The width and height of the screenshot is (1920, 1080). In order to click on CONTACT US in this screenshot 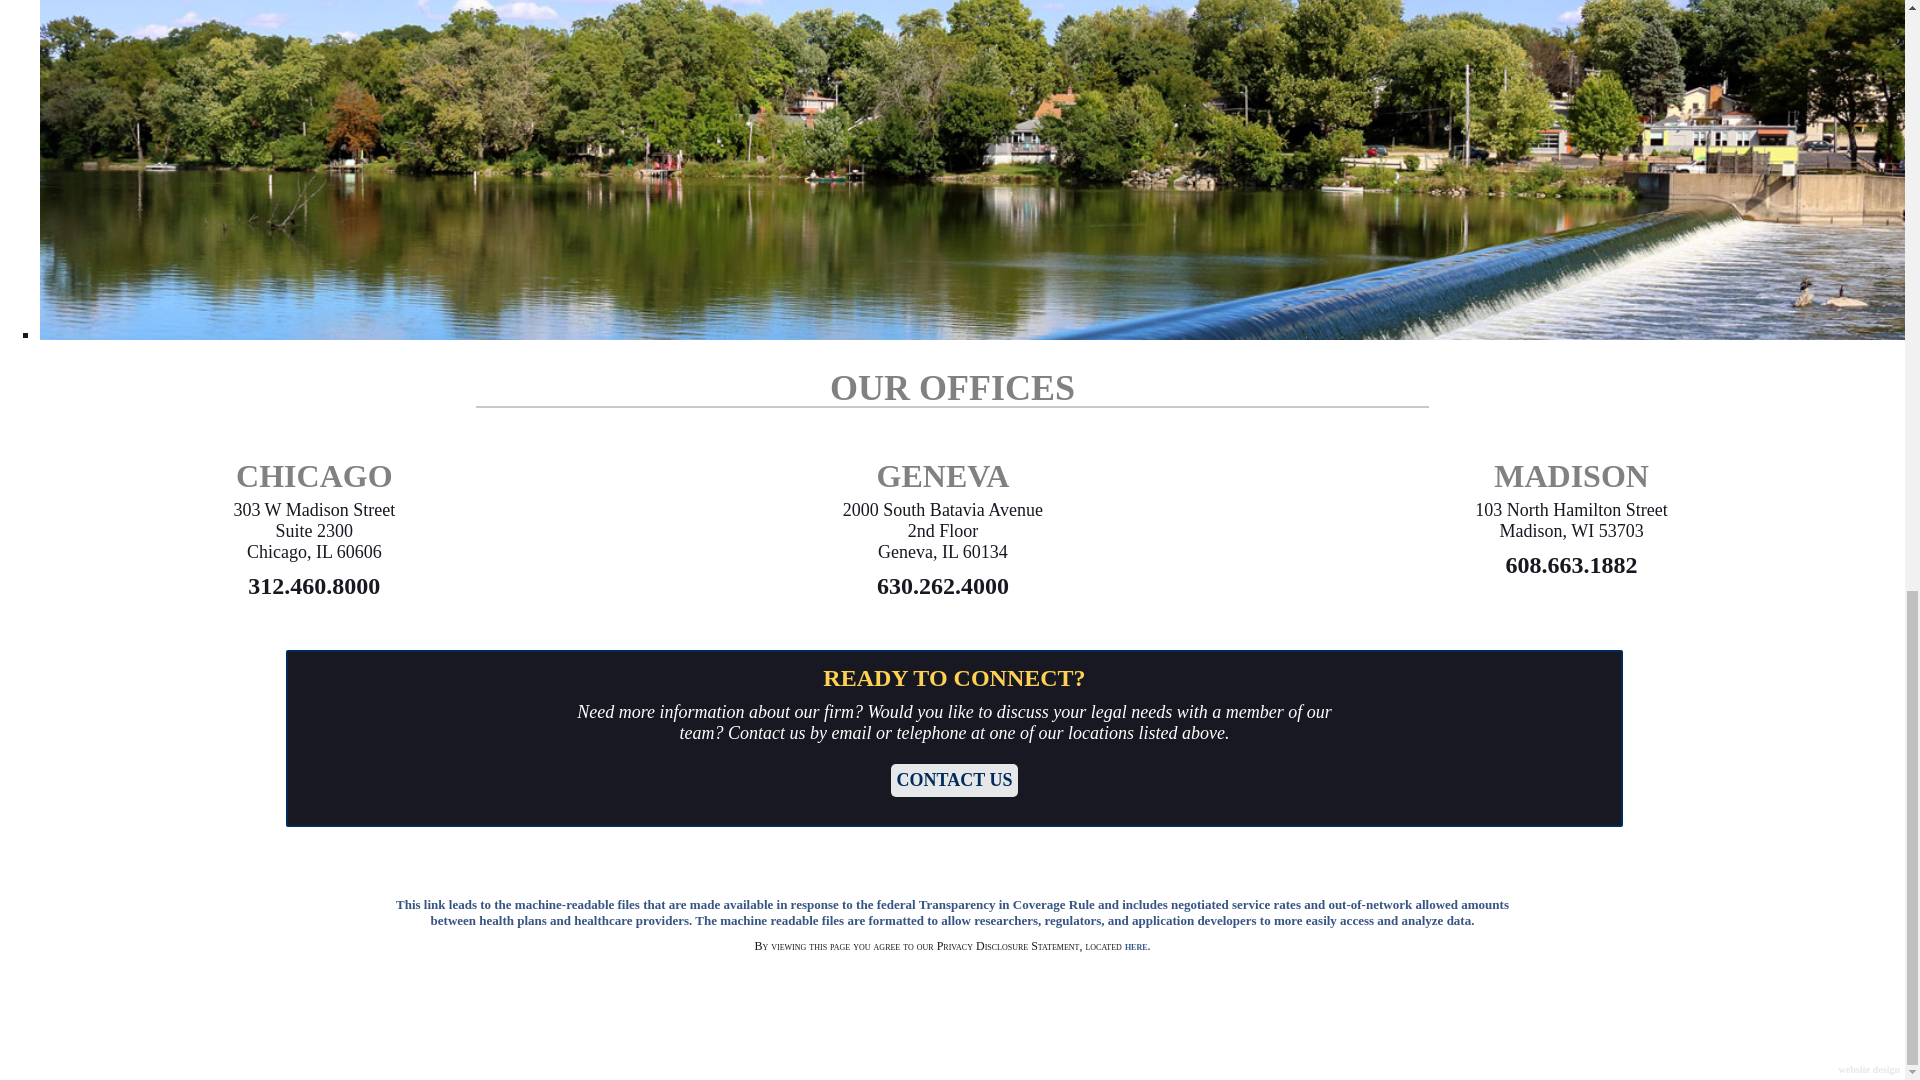, I will do `click(954, 780)`.